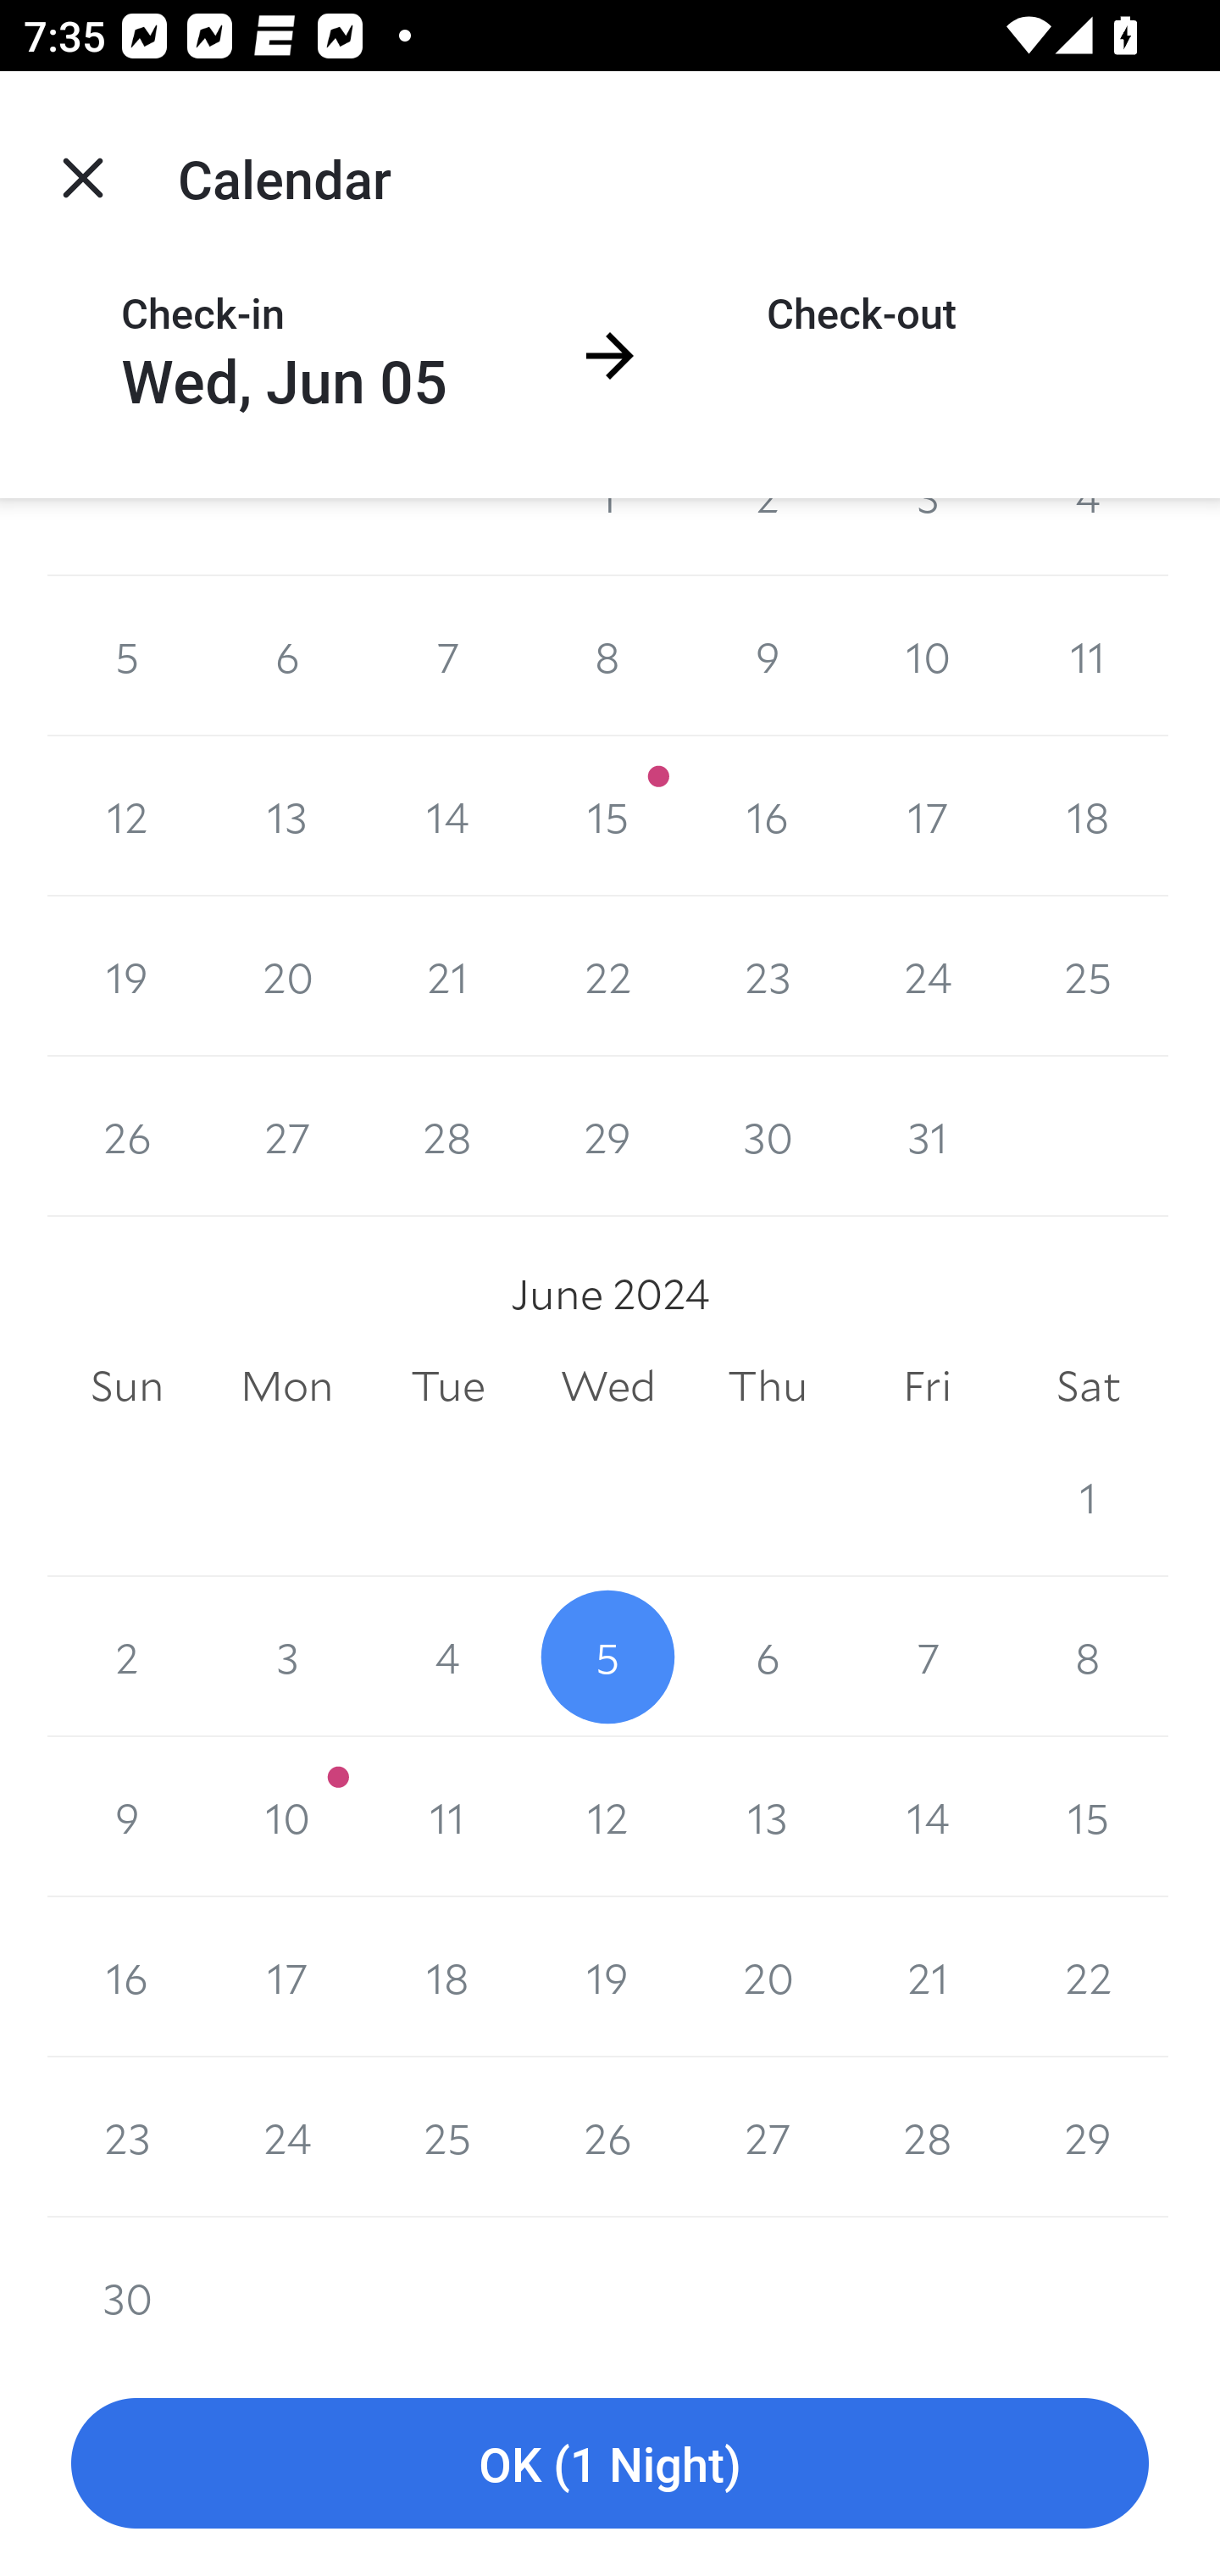  I want to click on 25 25 May 2024, so click(1088, 976).